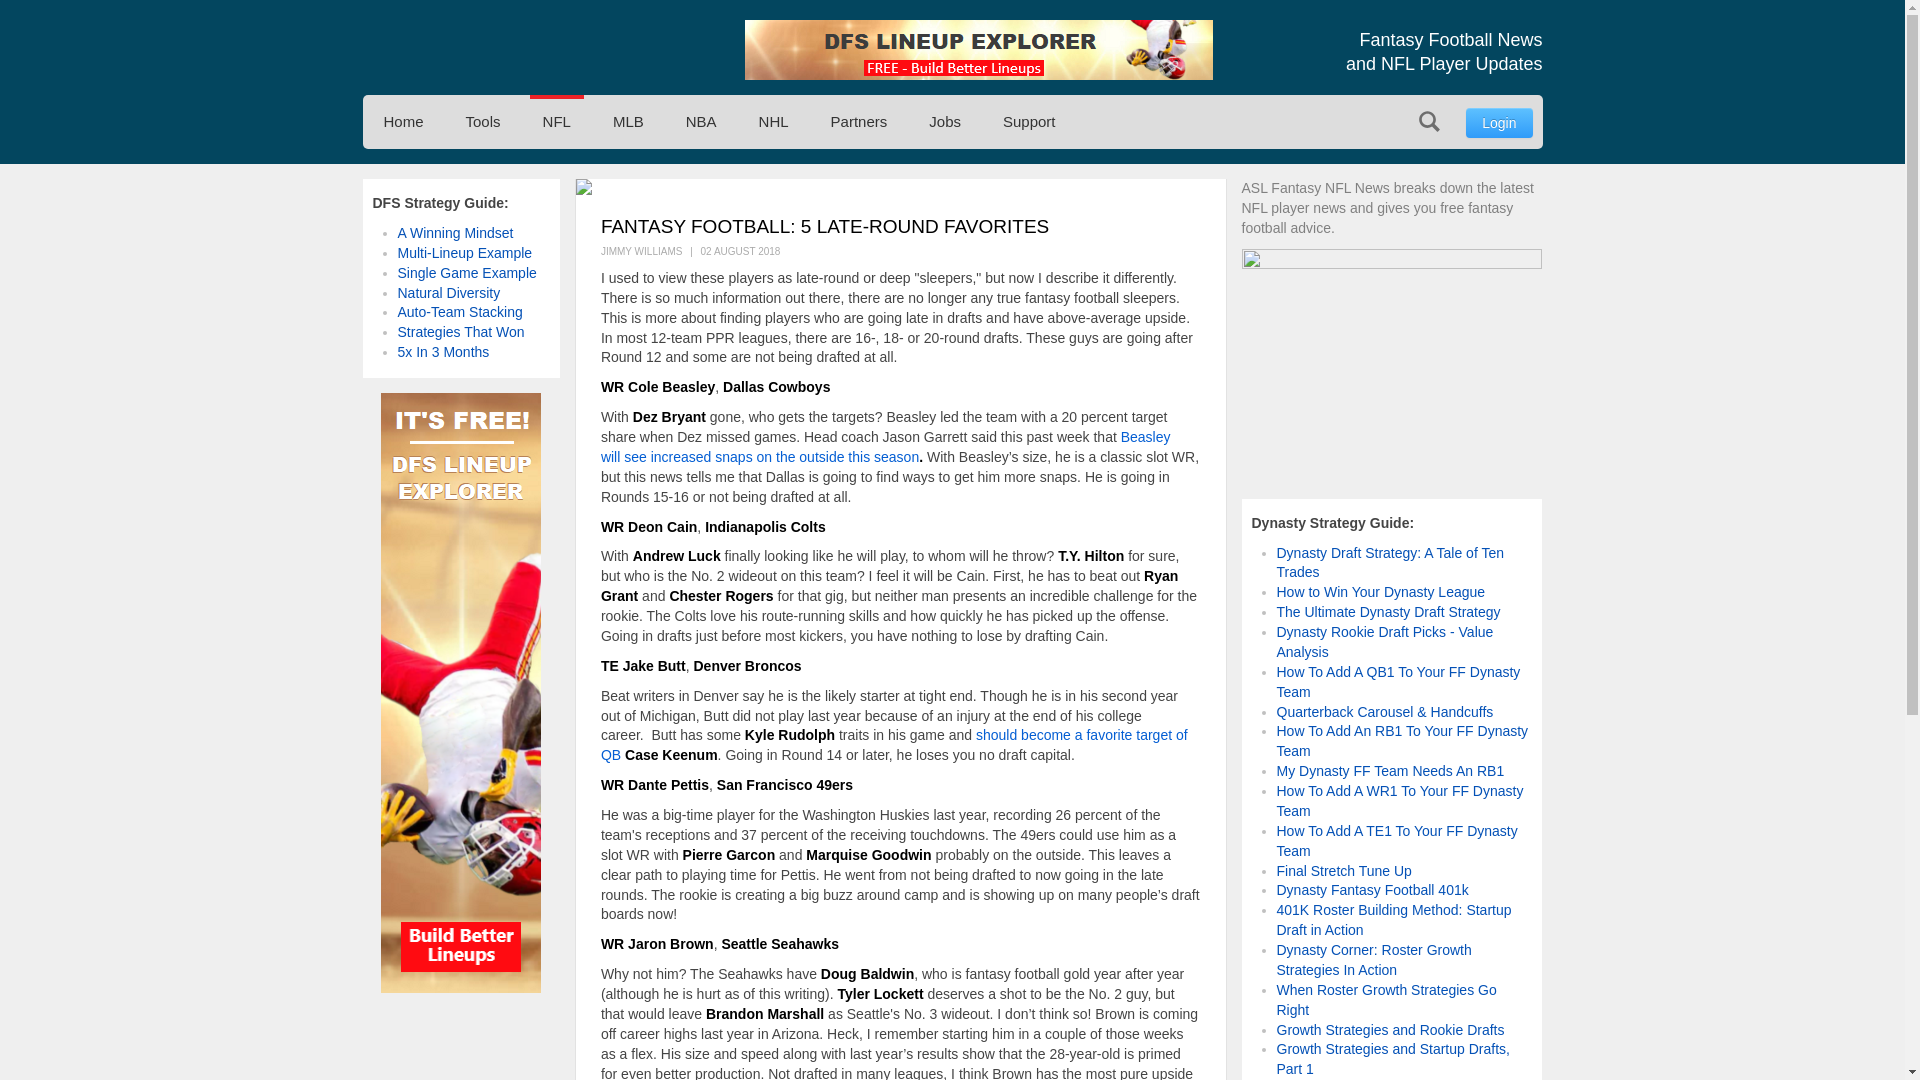 The width and height of the screenshot is (1920, 1080). I want to click on Multi-Lineup Example, so click(465, 253).